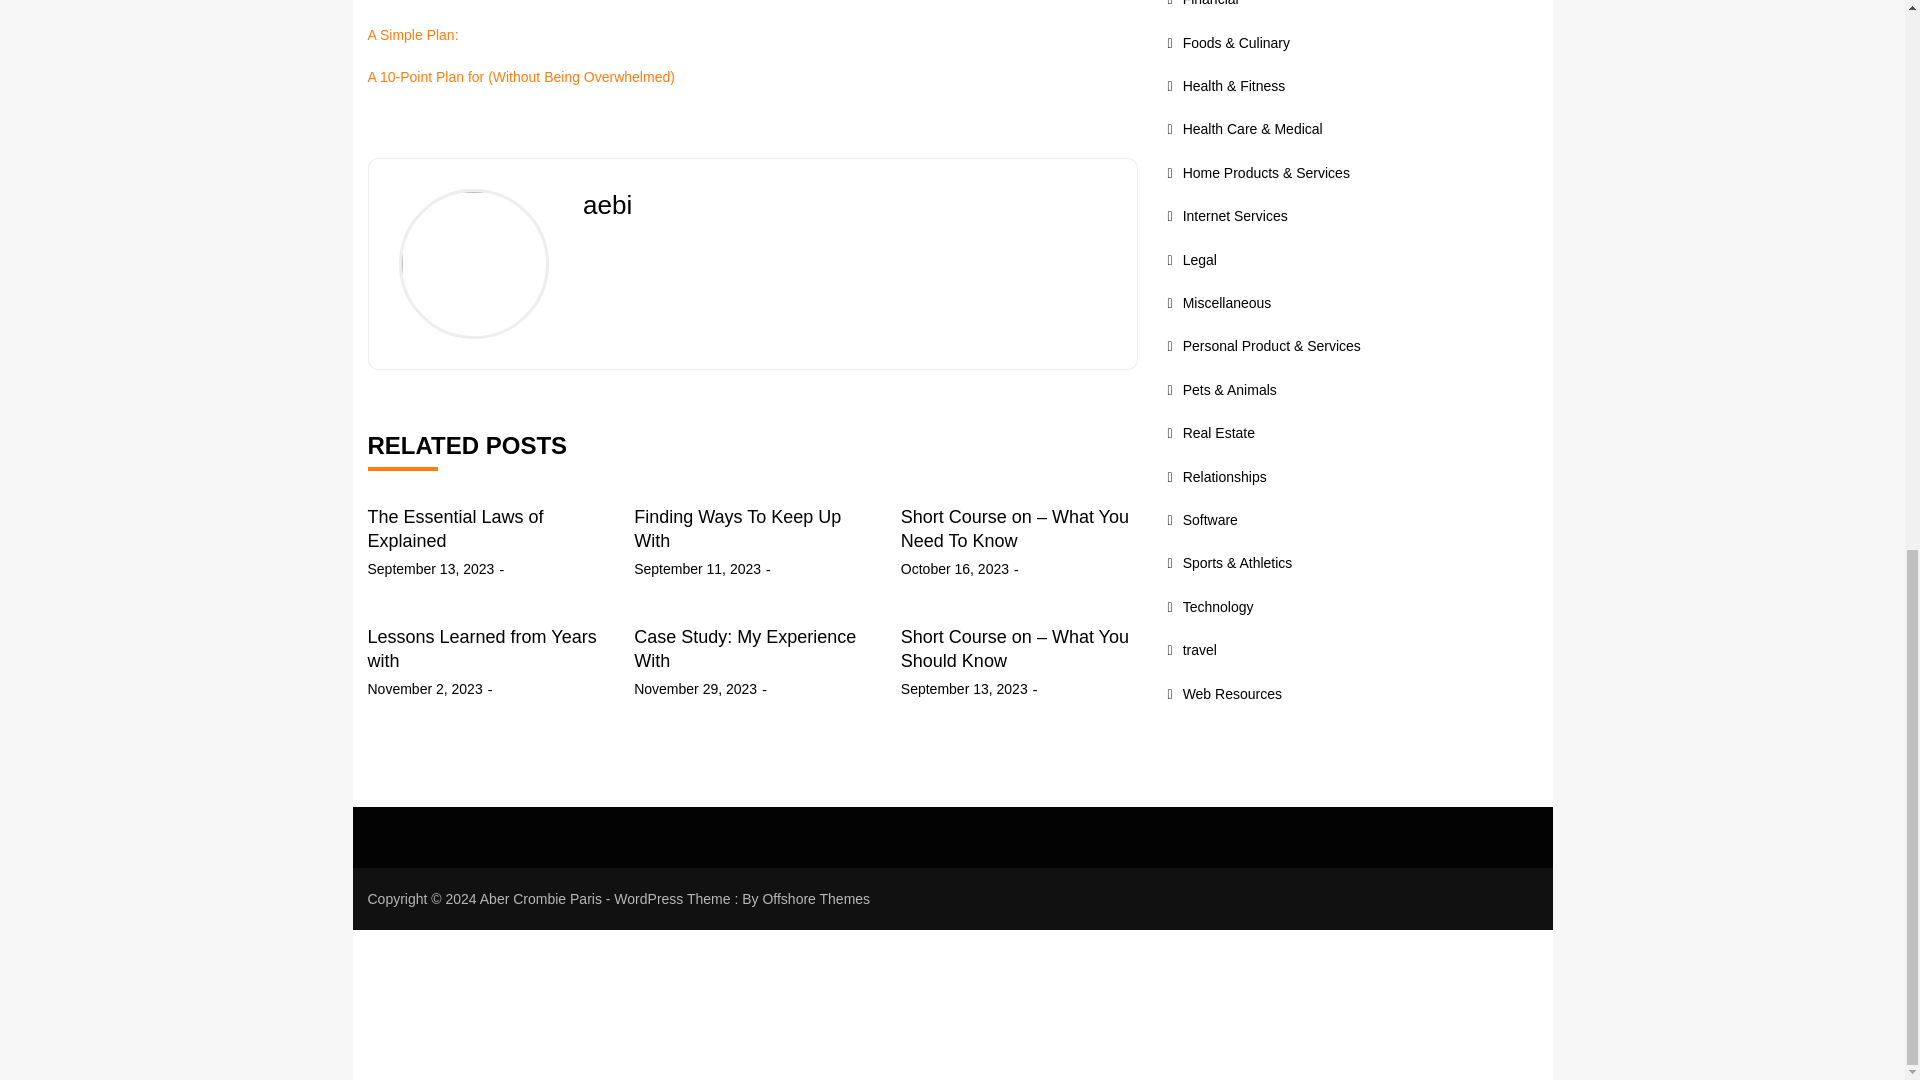 This screenshot has width=1920, height=1080. What do you see at coordinates (744, 648) in the screenshot?
I see `Case Study: My Experience With` at bounding box center [744, 648].